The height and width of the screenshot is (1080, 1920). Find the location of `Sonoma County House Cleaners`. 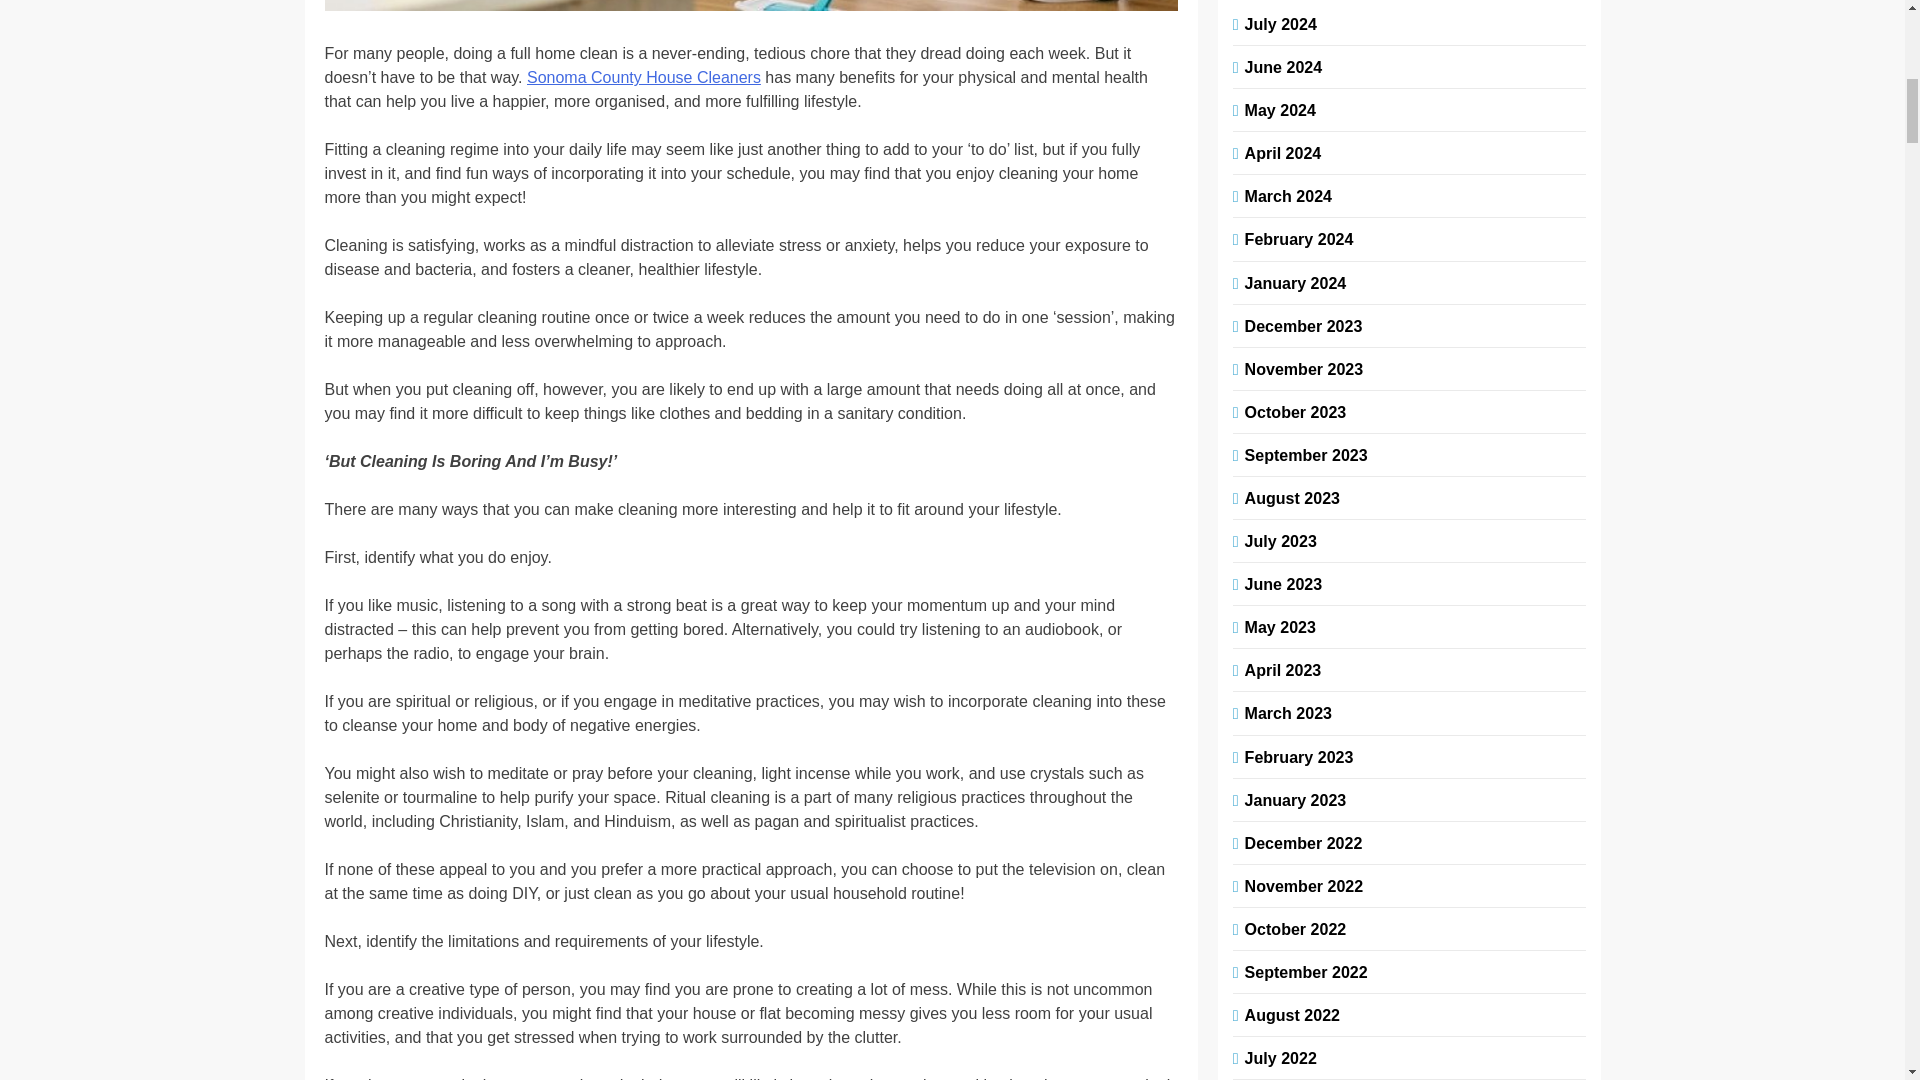

Sonoma County House Cleaners is located at coordinates (643, 78).